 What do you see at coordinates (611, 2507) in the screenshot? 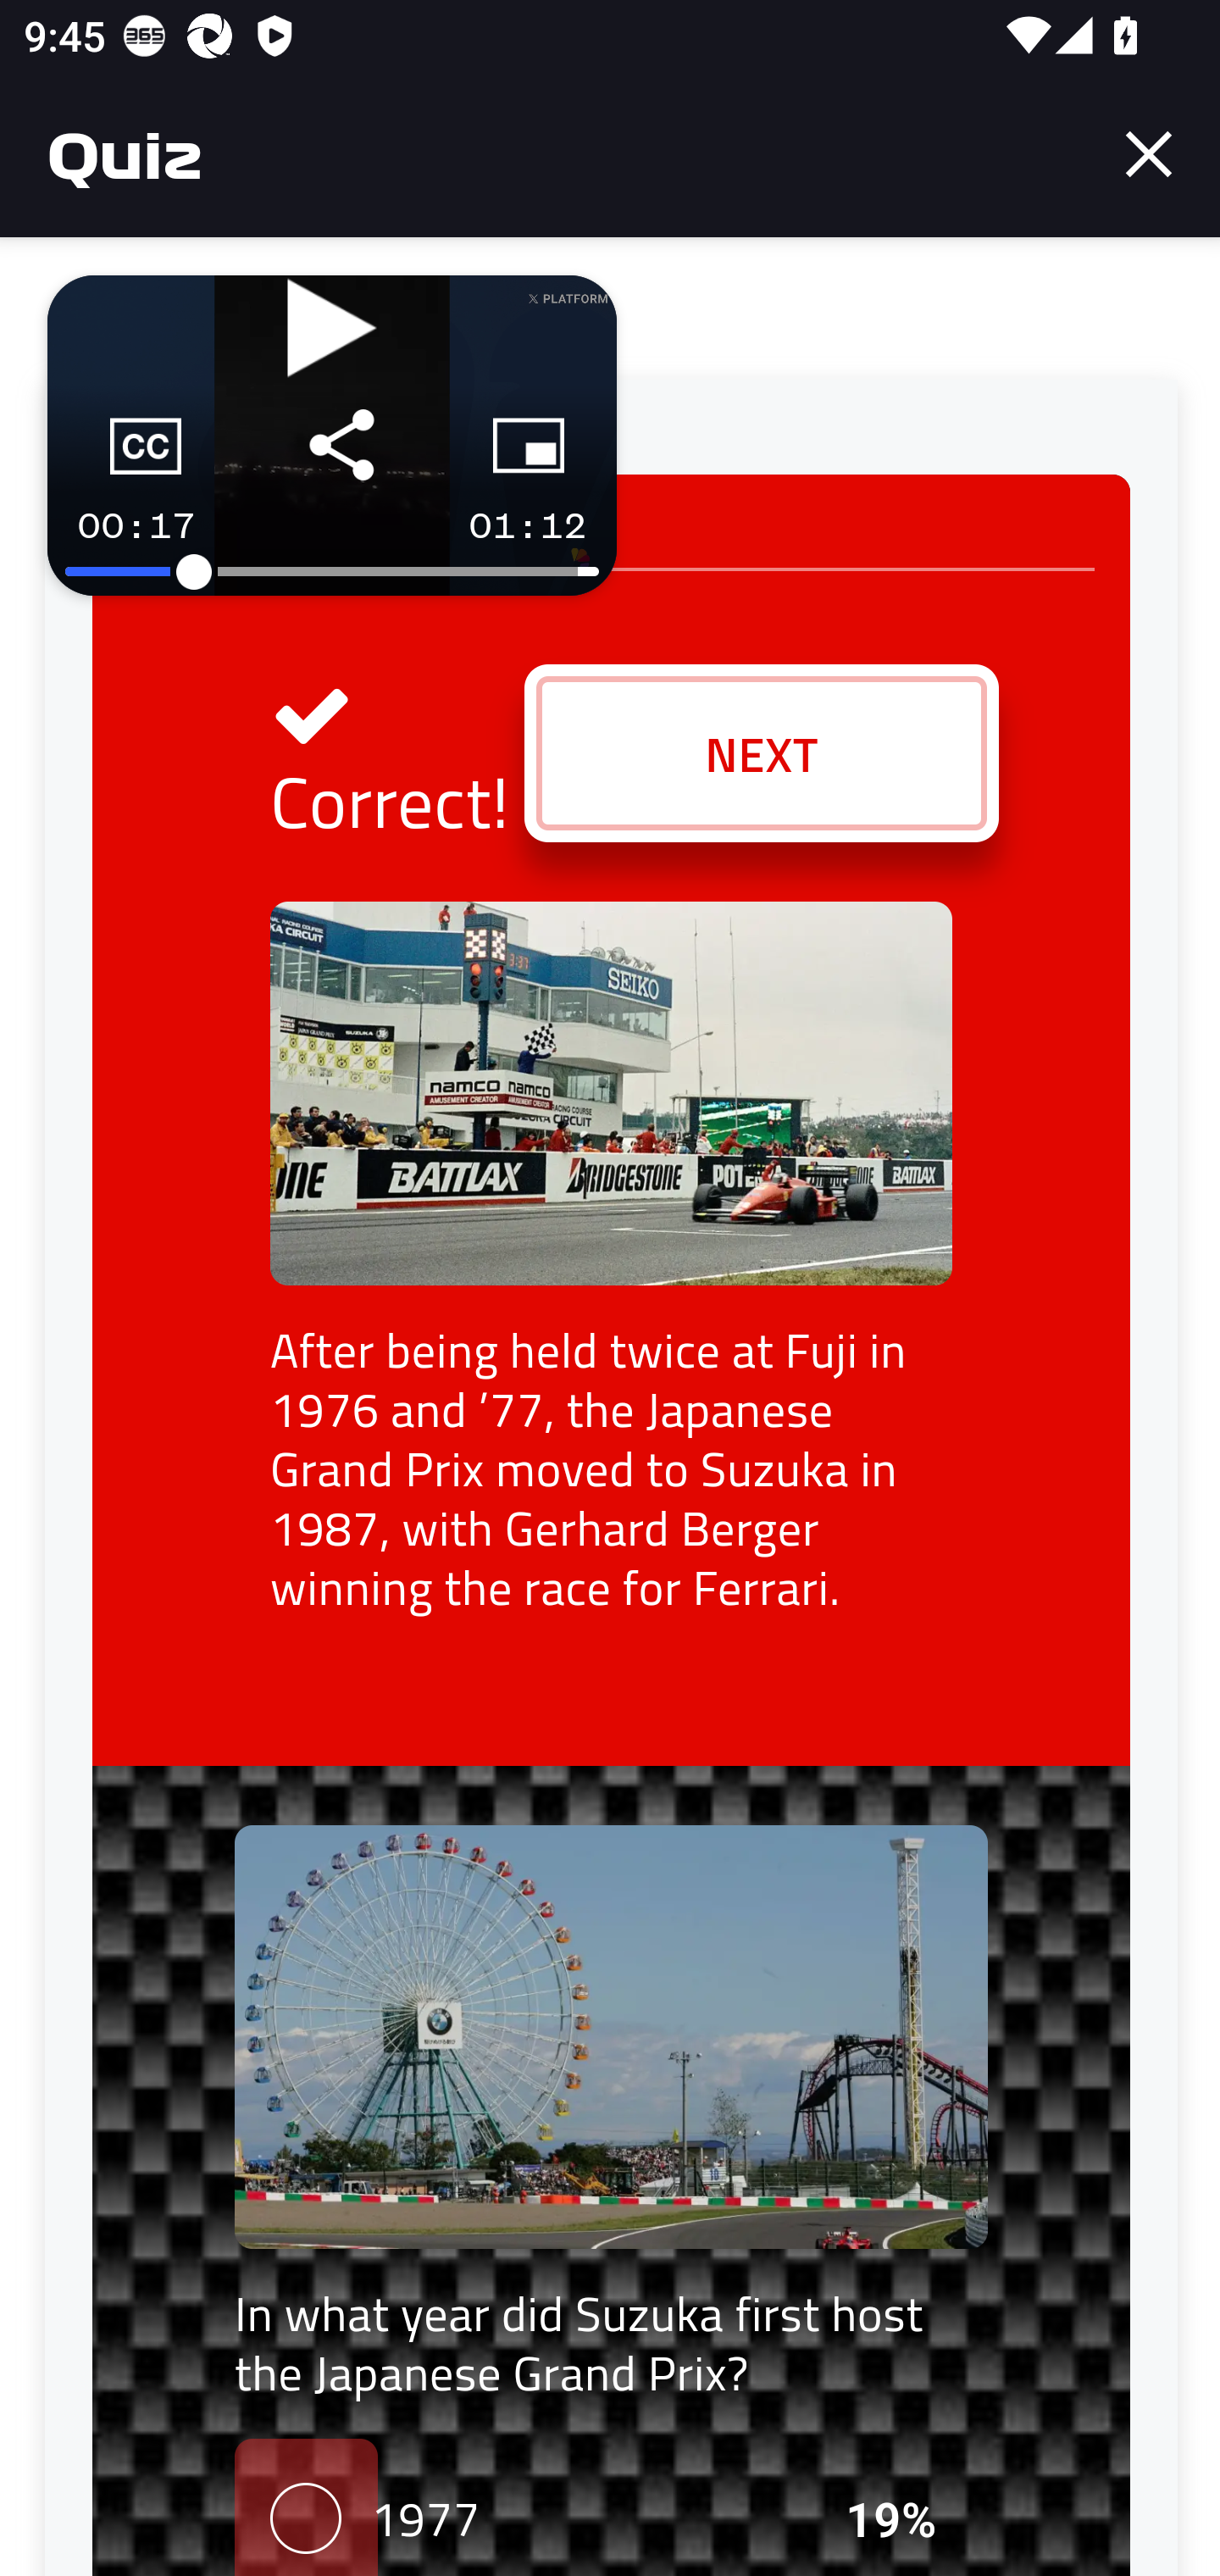
I see `1977 19%` at bounding box center [611, 2507].